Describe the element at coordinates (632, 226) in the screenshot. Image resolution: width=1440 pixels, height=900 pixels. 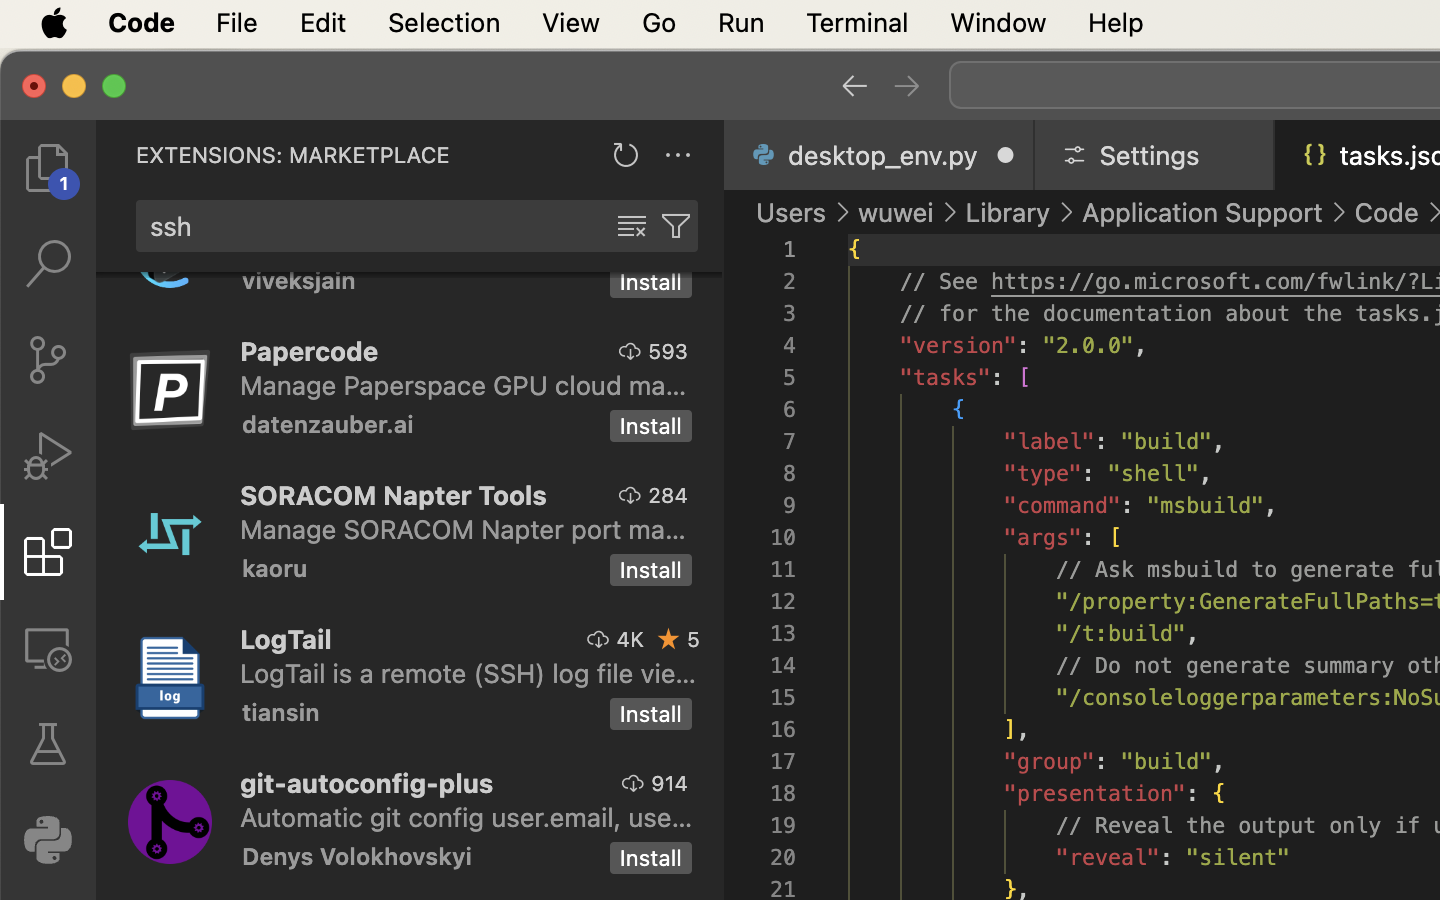
I see `` at that location.